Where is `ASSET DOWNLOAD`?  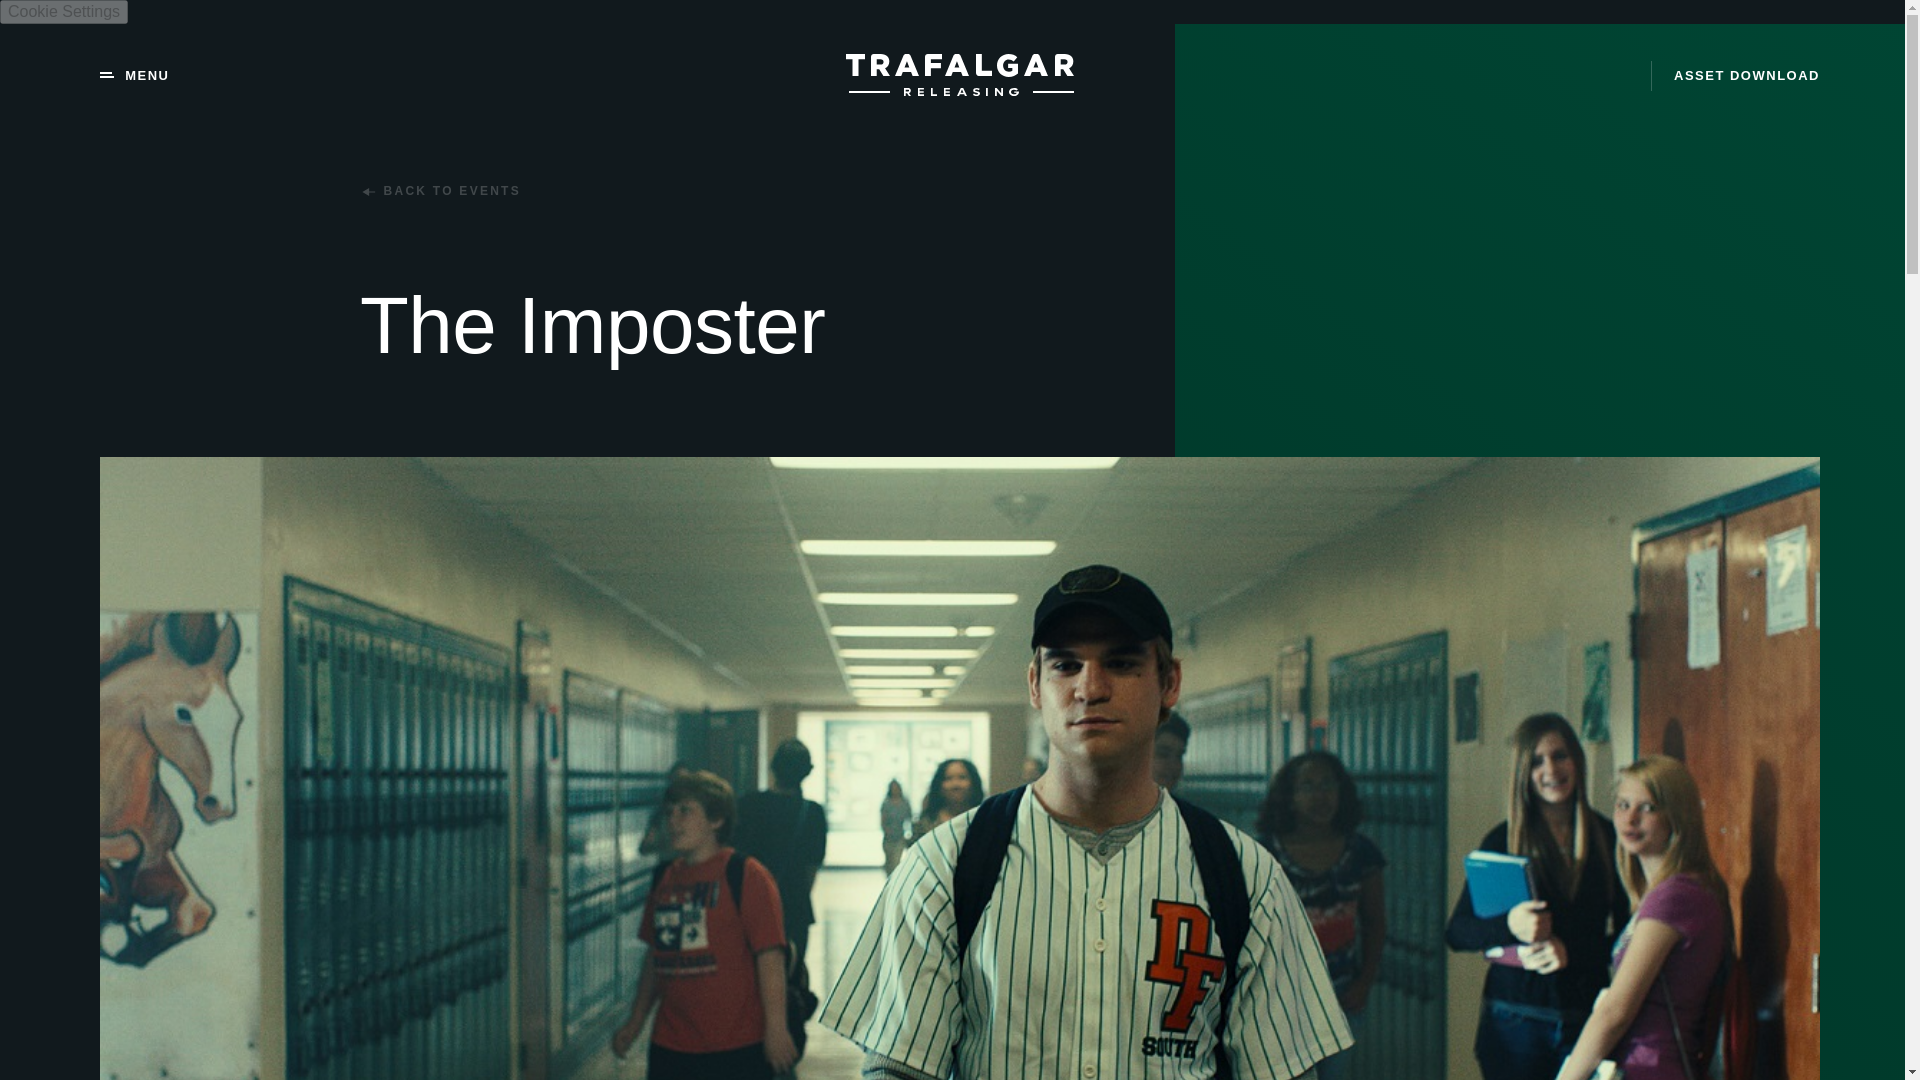
ASSET DOWNLOAD is located at coordinates (1736, 75).